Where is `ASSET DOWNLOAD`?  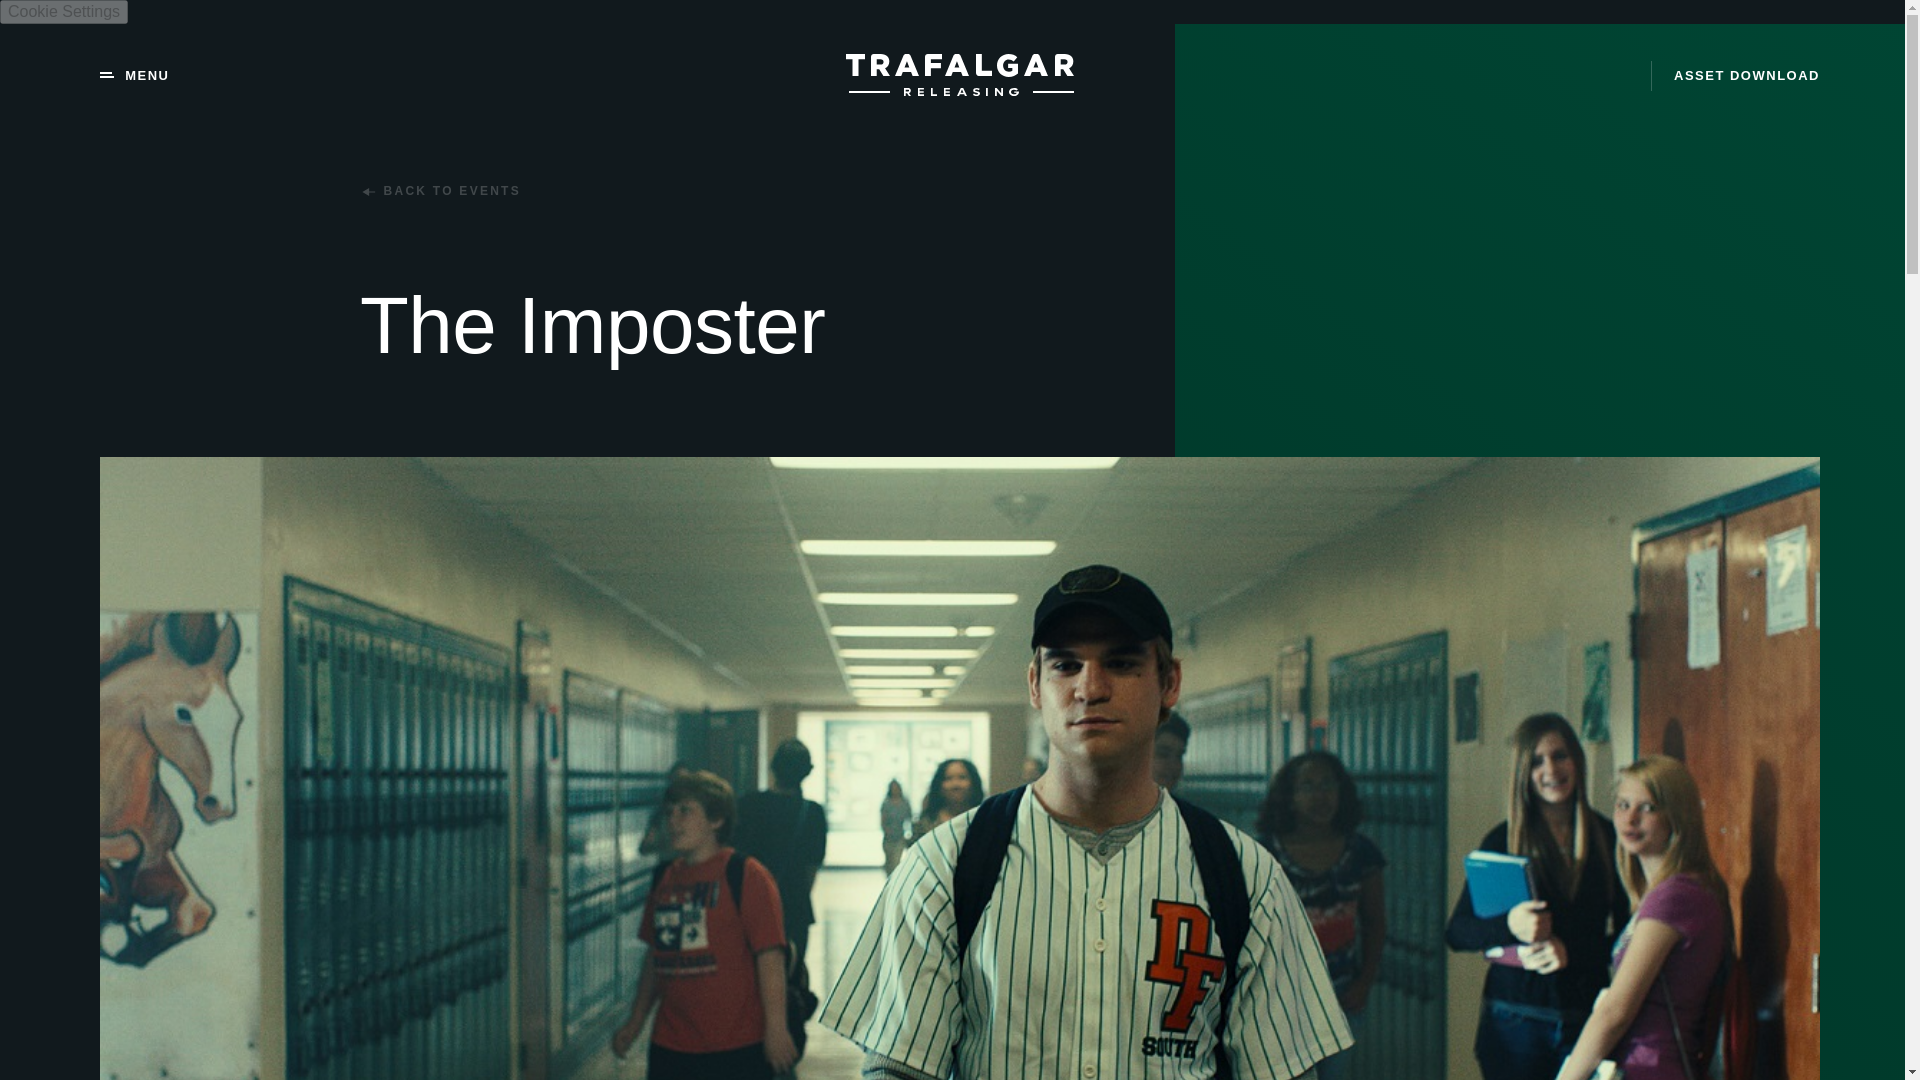
ASSET DOWNLOAD is located at coordinates (1736, 75).